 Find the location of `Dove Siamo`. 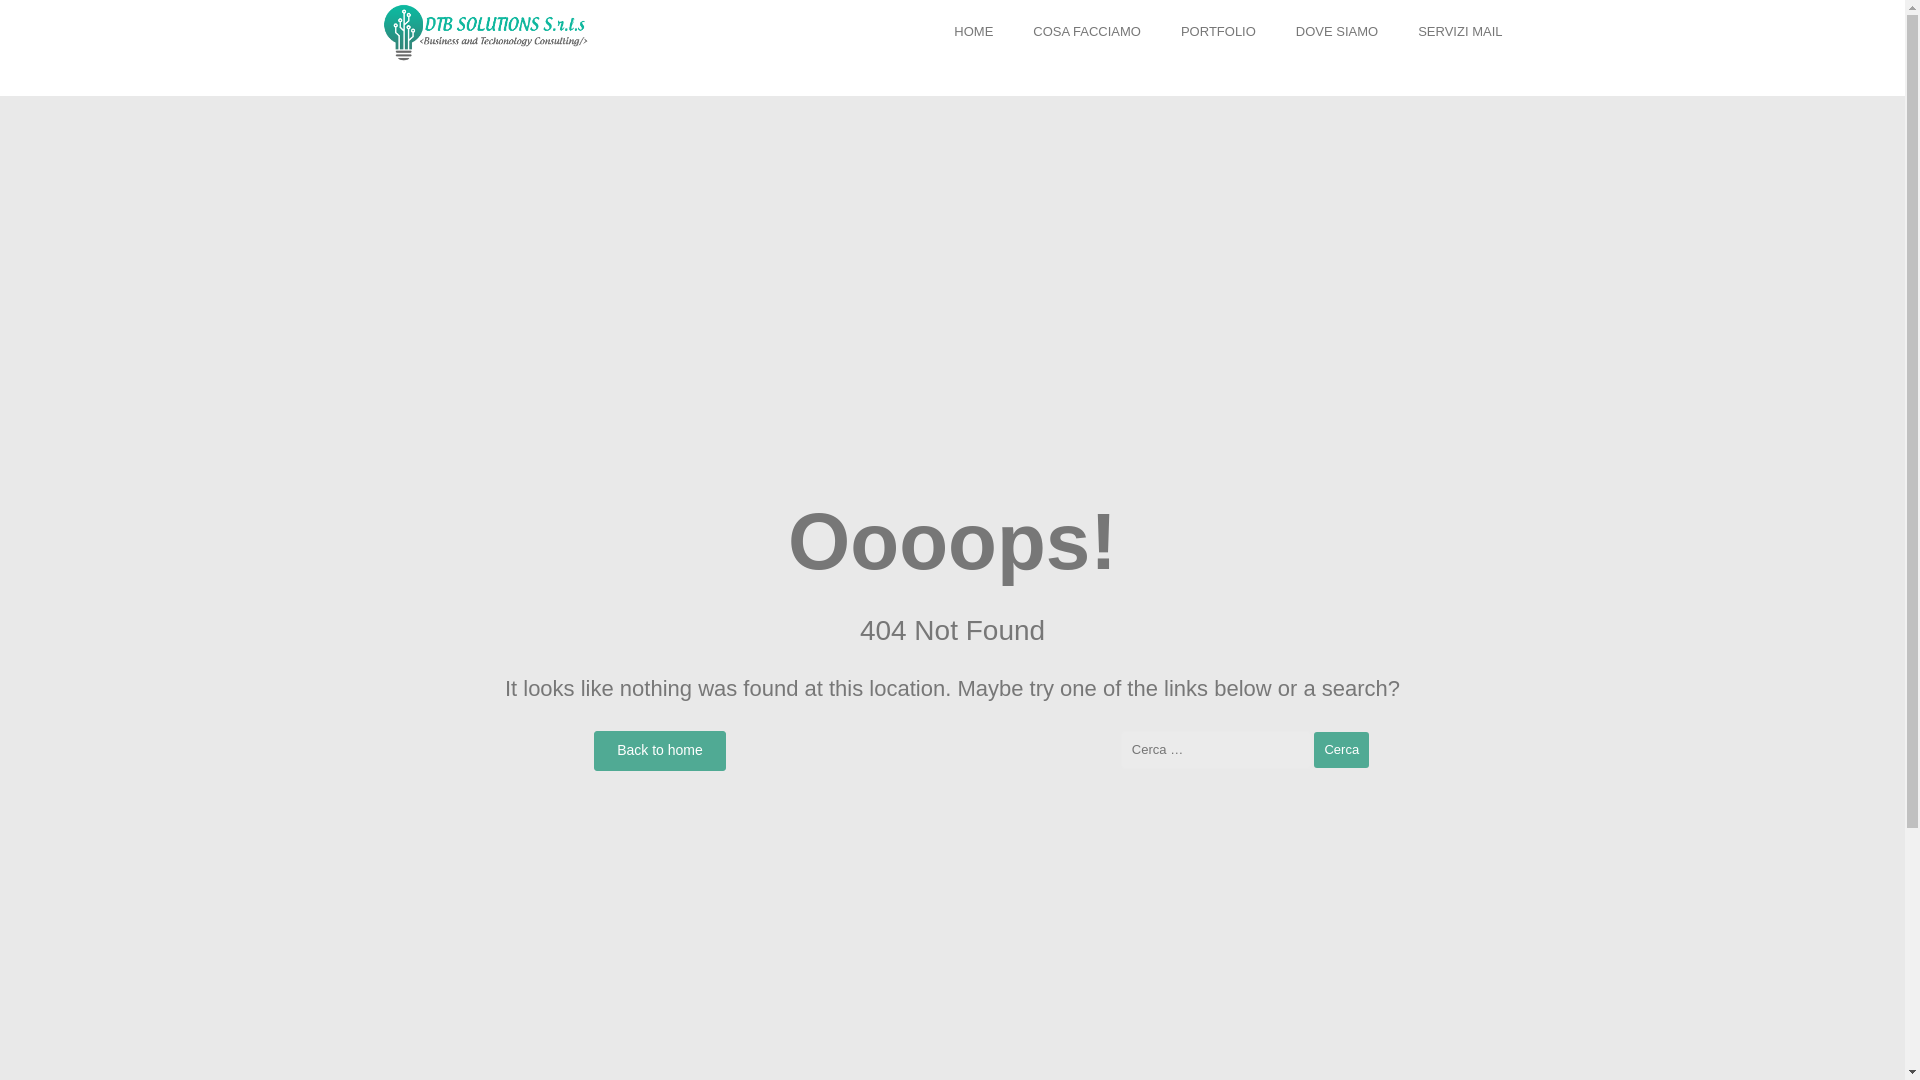

Dove Siamo is located at coordinates (1336, 32).